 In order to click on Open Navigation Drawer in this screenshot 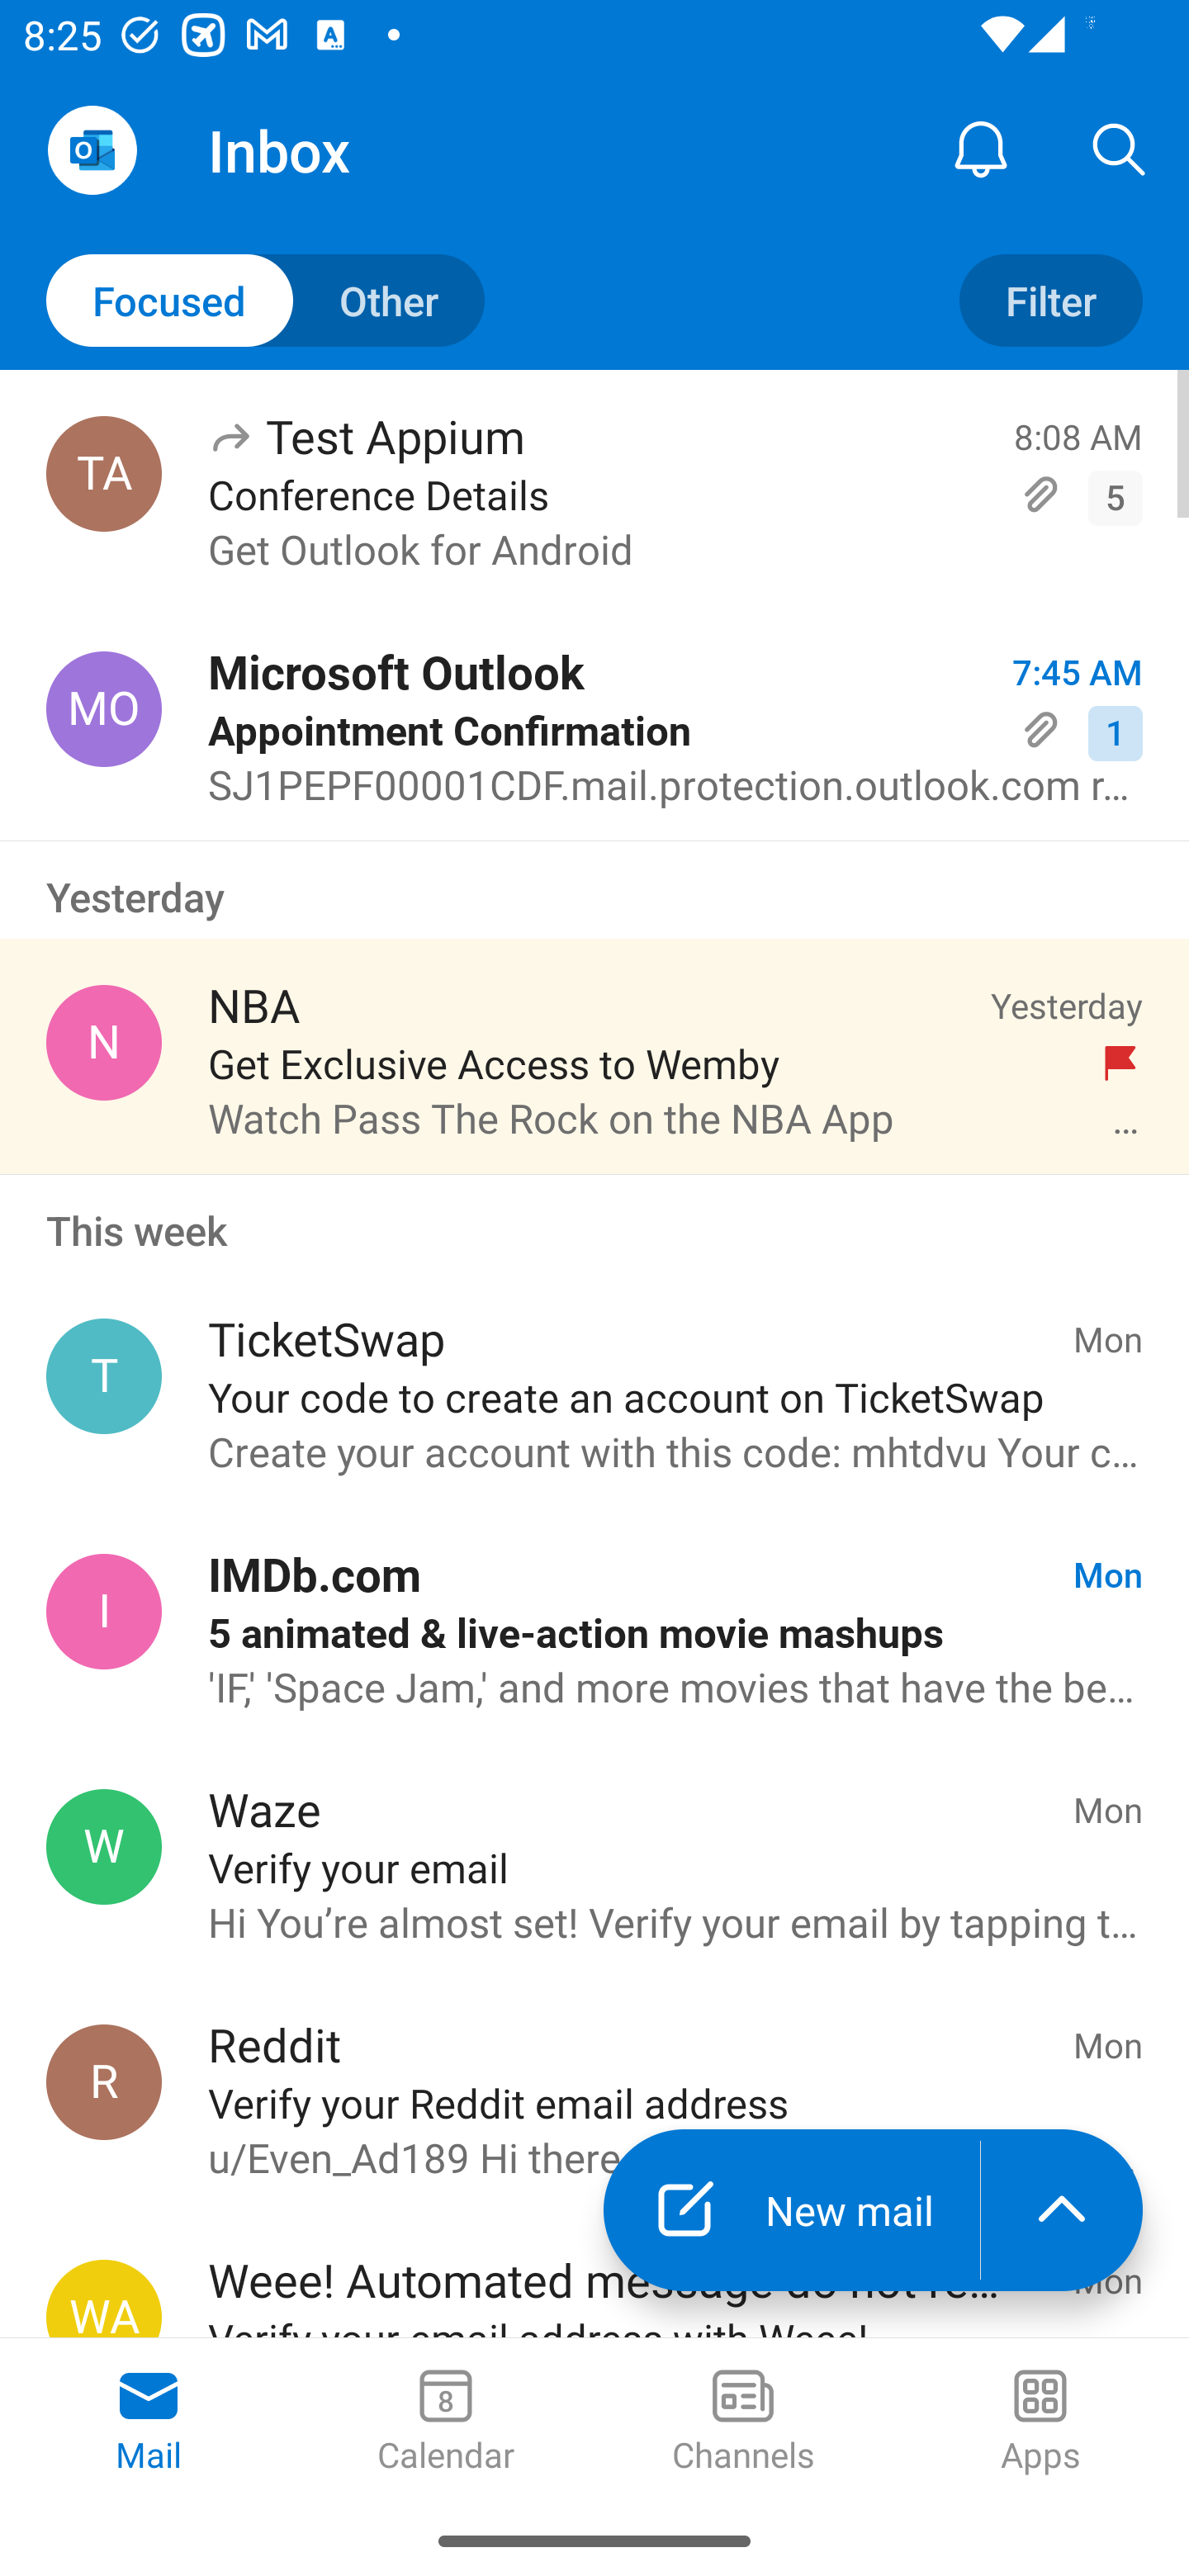, I will do `click(92, 150)`.